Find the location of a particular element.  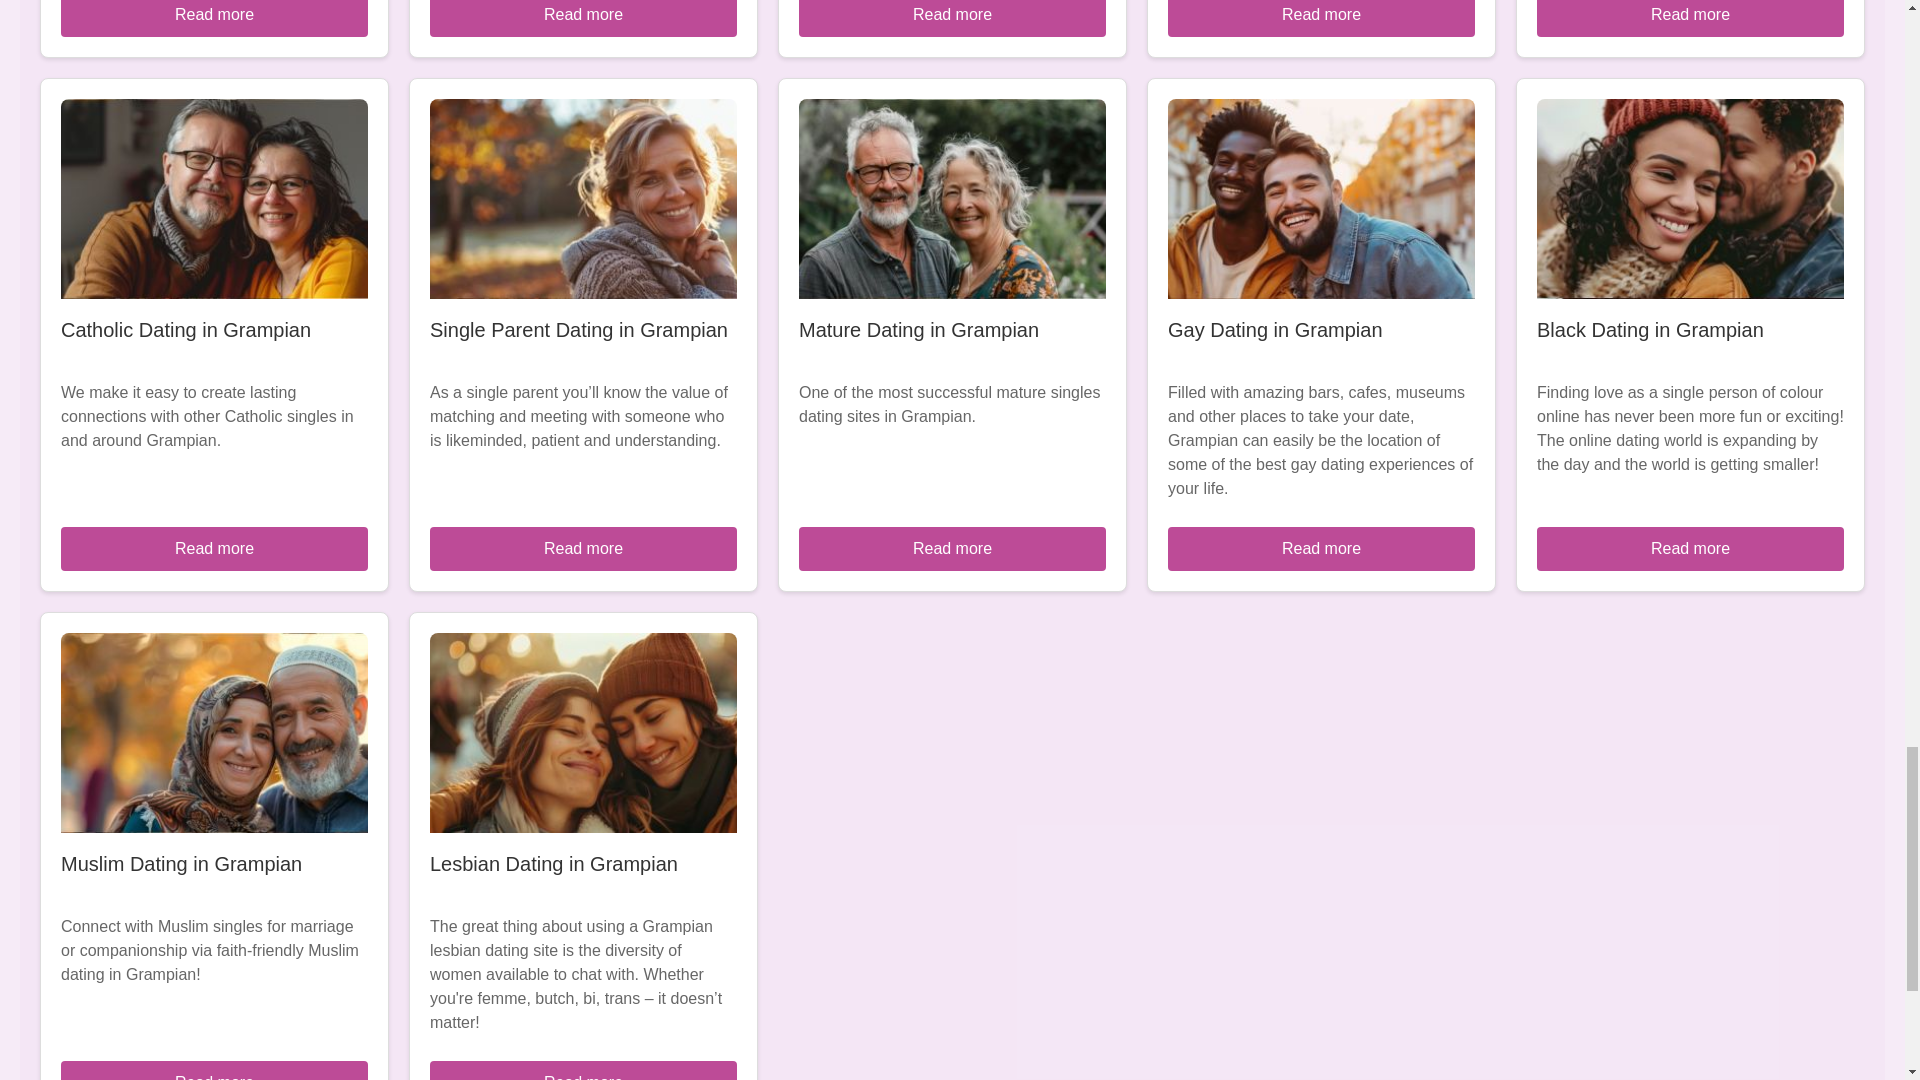

Read more is located at coordinates (1690, 549).